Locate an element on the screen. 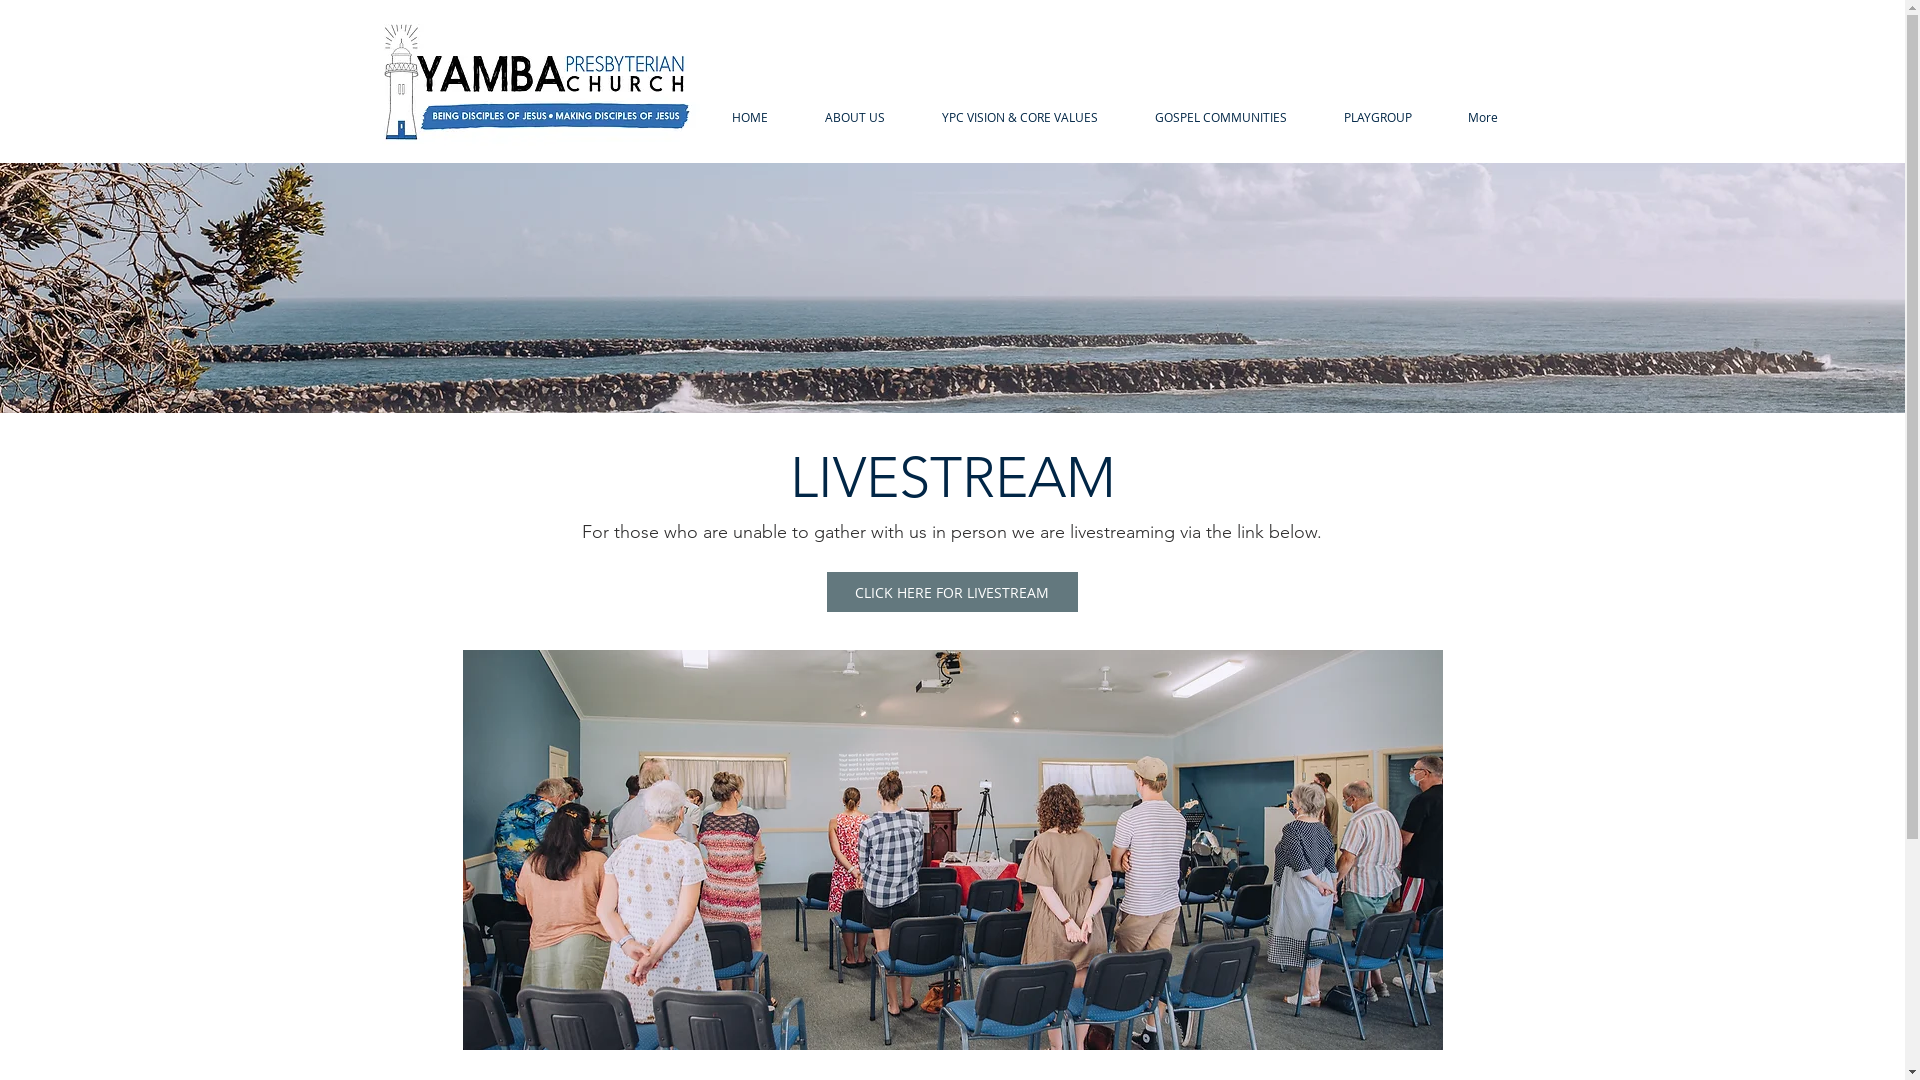 This screenshot has width=1920, height=1080. HOME is located at coordinates (750, 118).